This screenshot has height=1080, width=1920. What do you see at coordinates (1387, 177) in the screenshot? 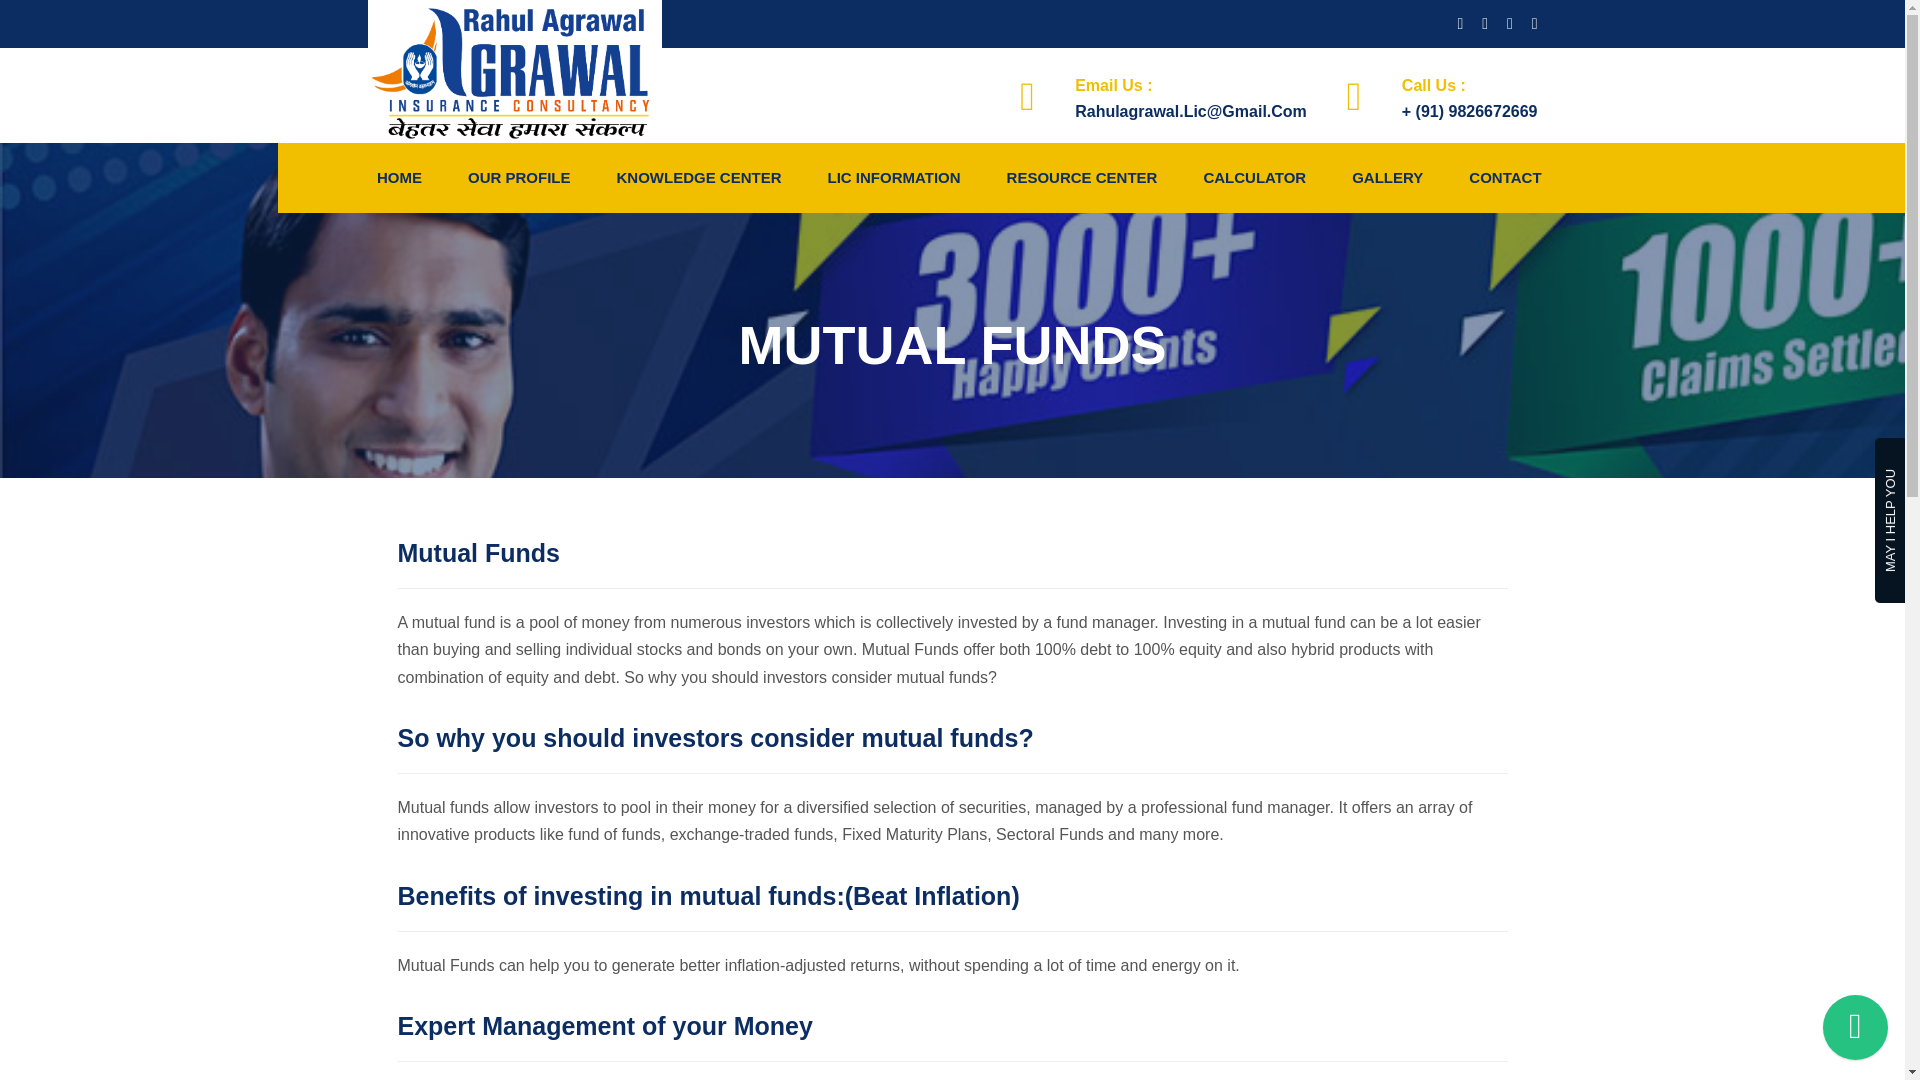
I see `GALLERY` at bounding box center [1387, 177].